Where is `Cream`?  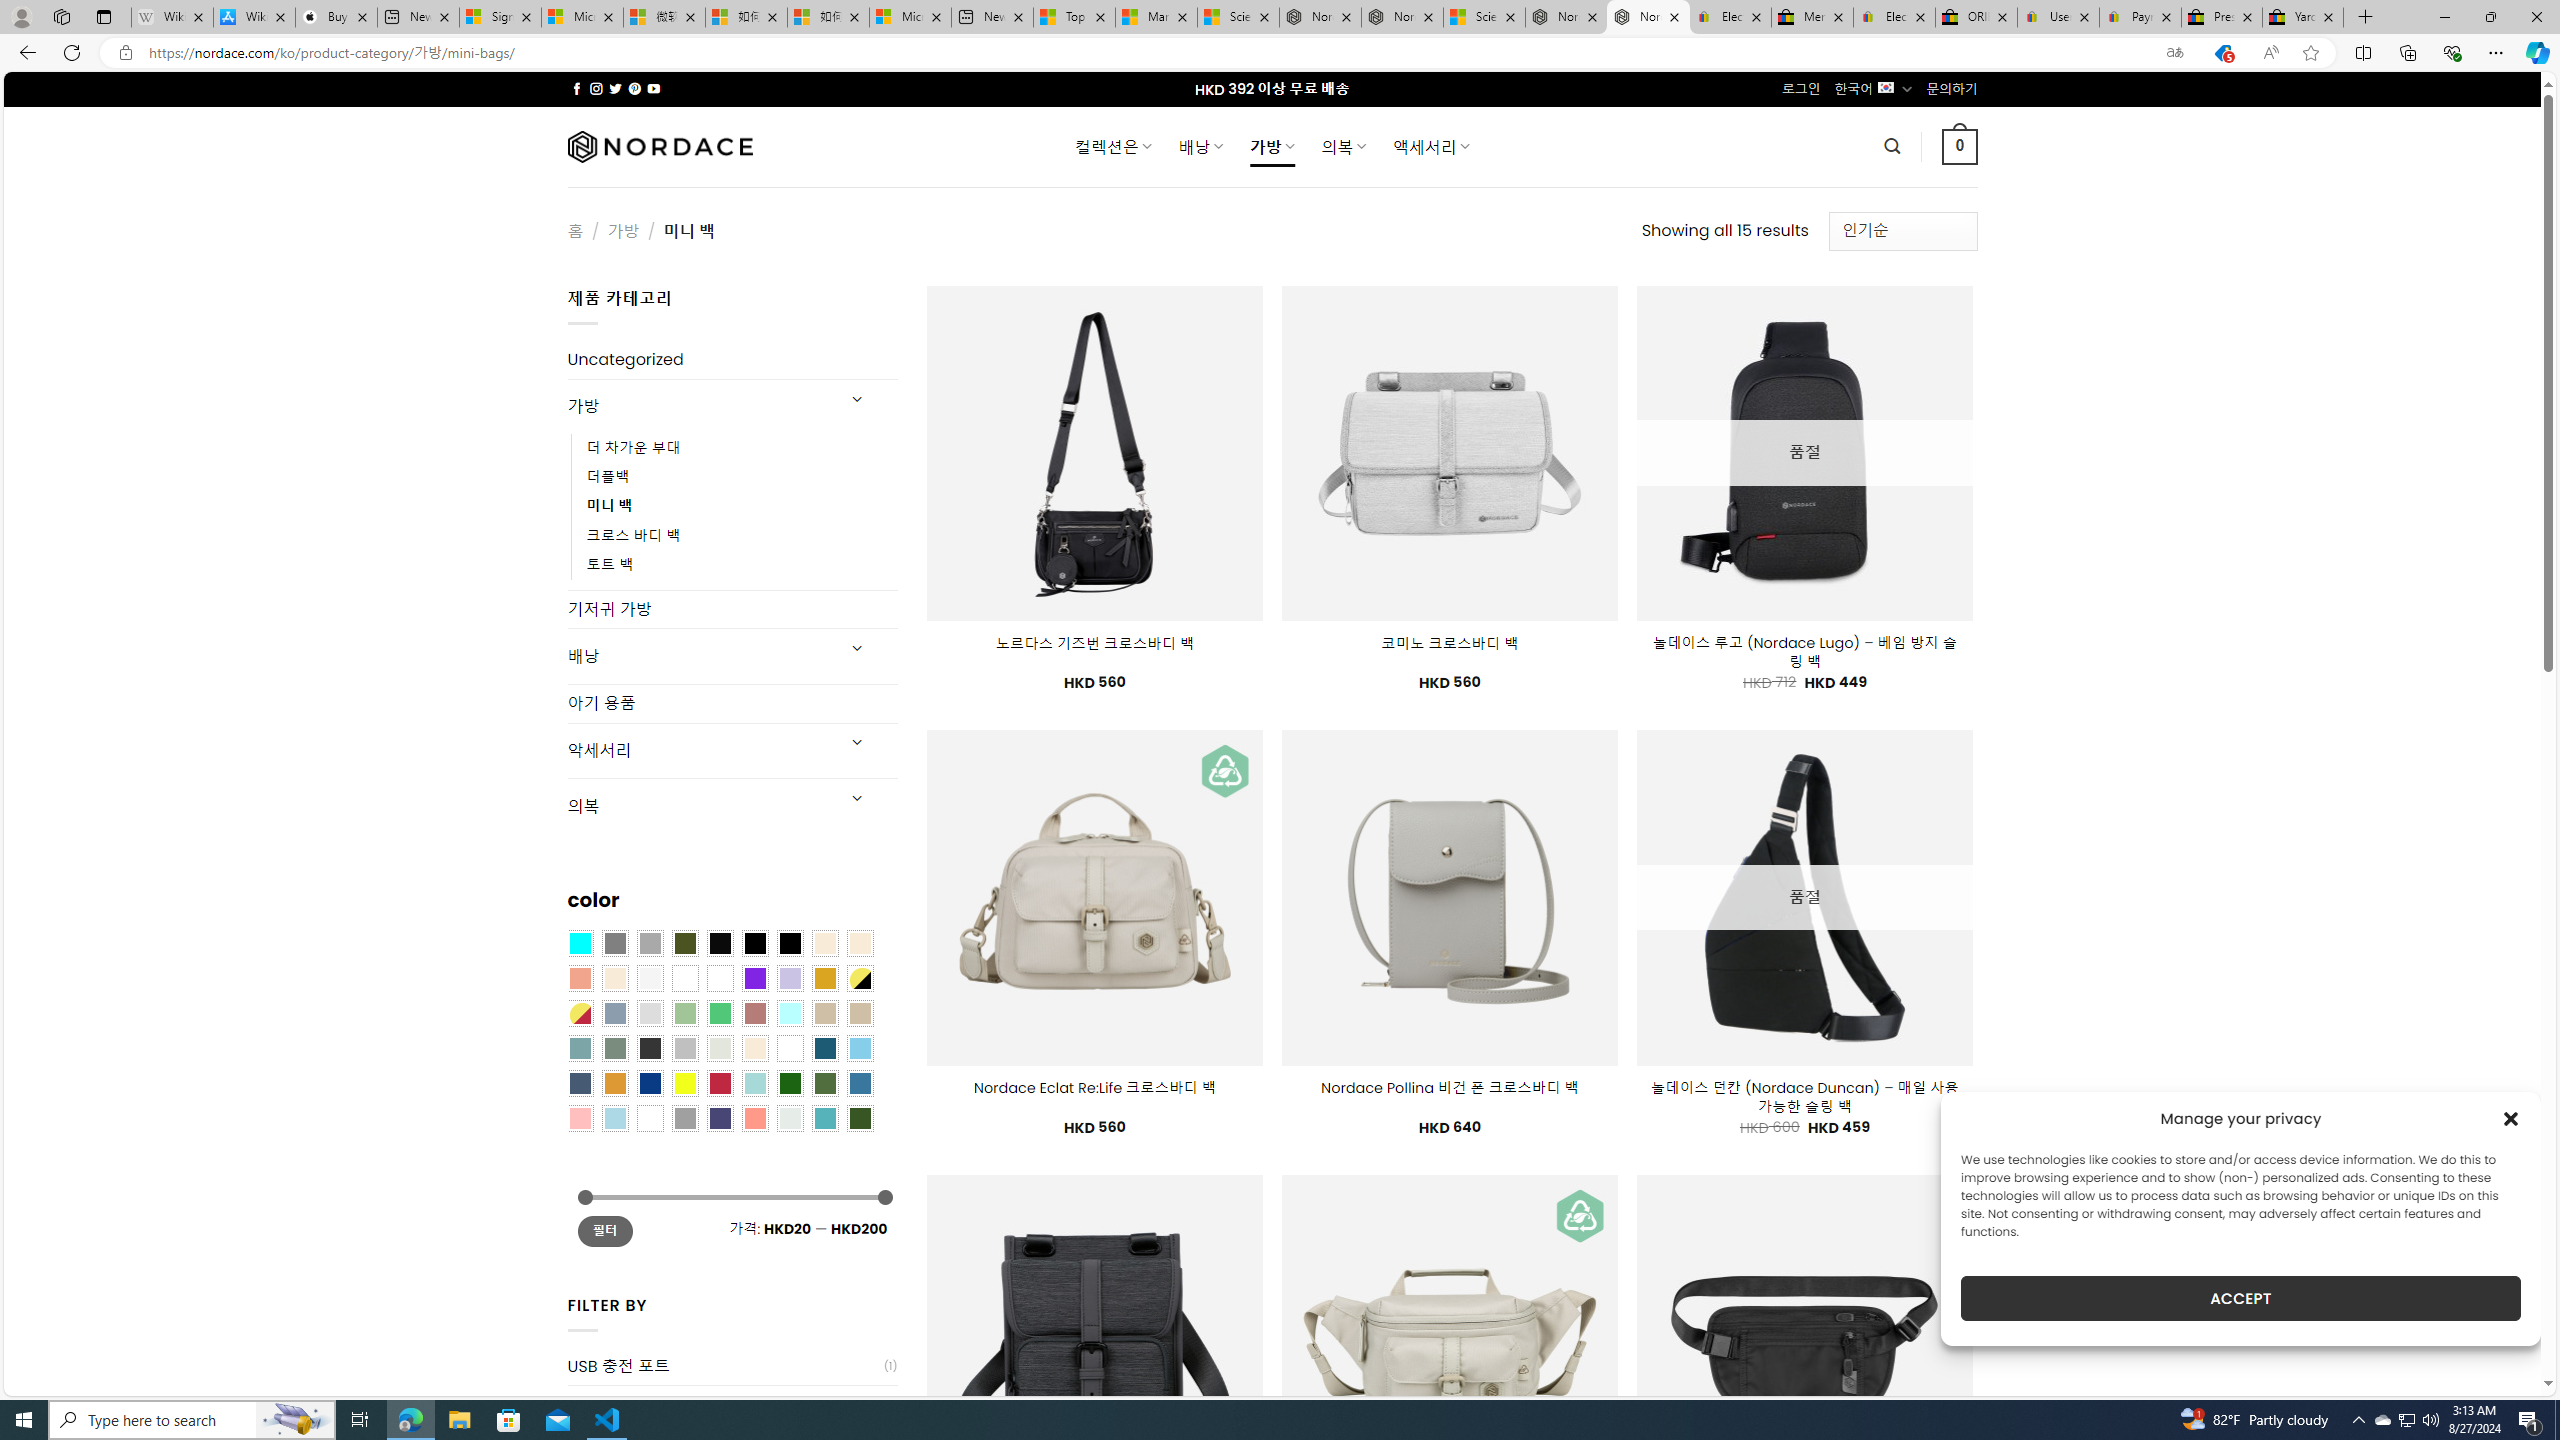
Cream is located at coordinates (614, 977).